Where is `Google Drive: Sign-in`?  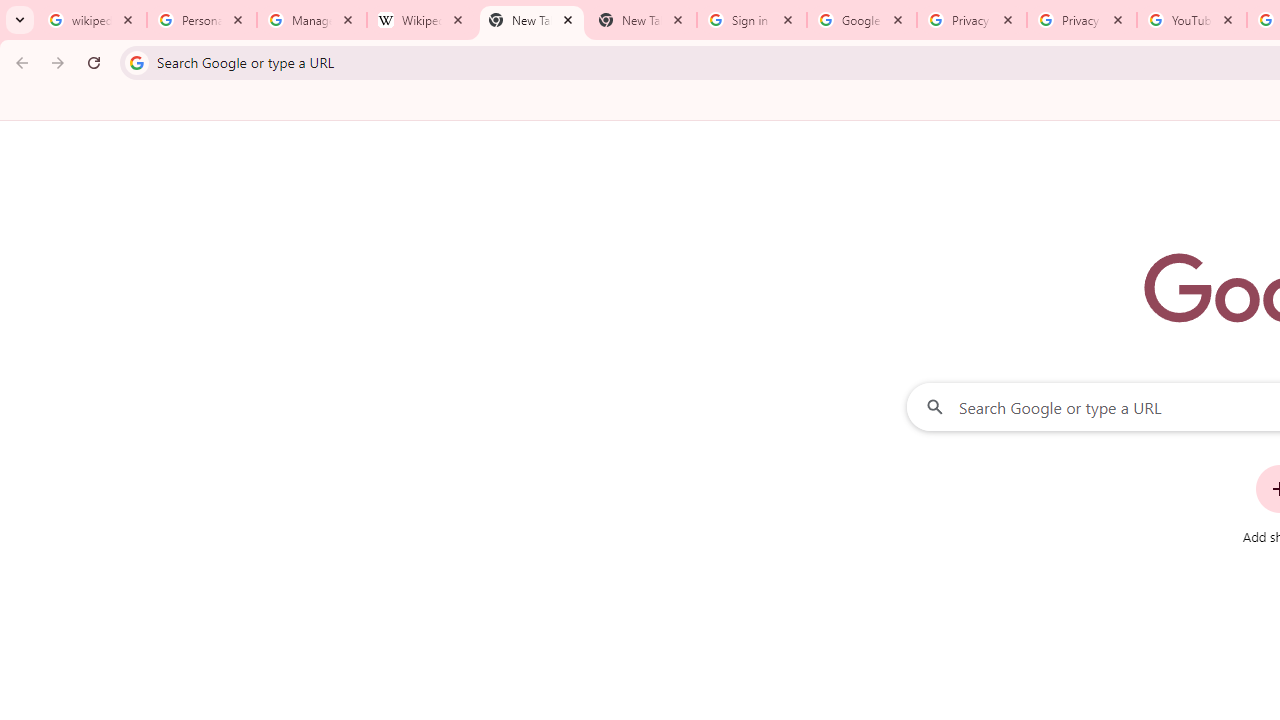
Google Drive: Sign-in is located at coordinates (861, 20).